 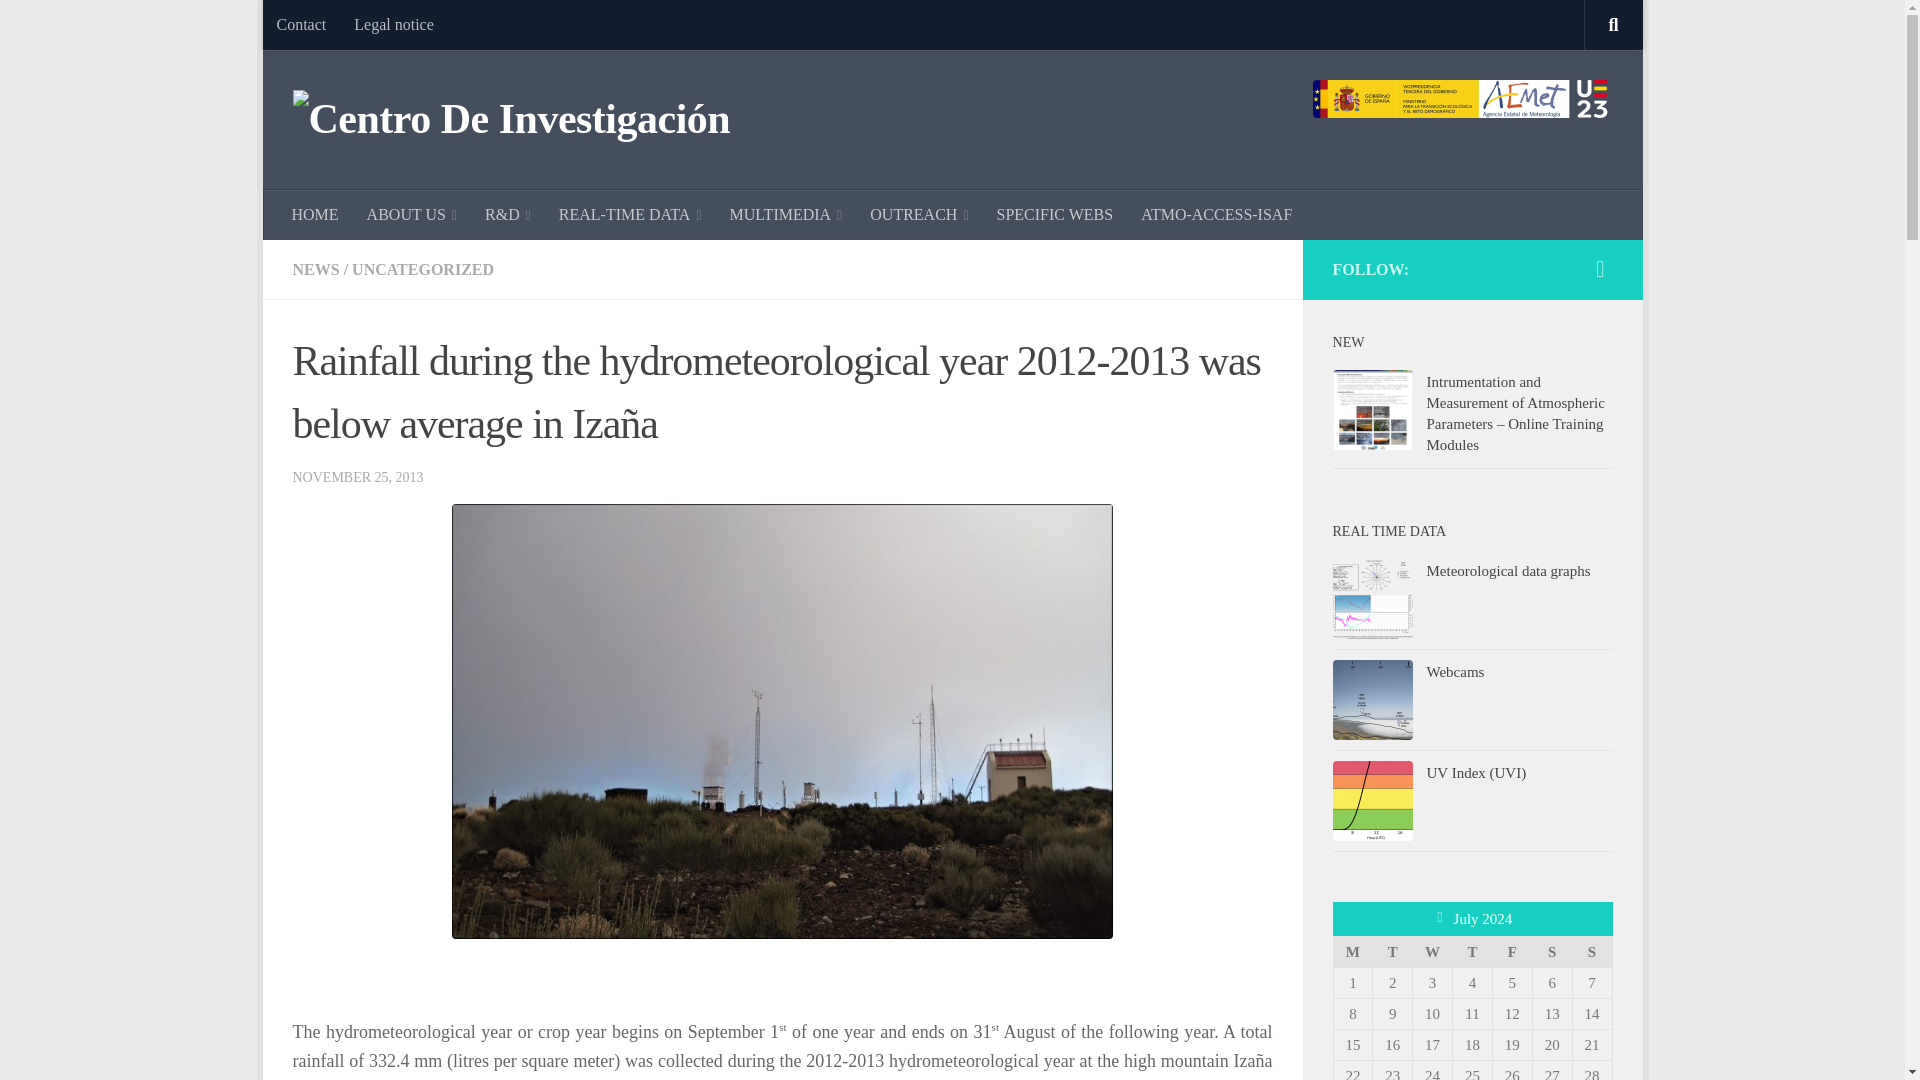 What do you see at coordinates (1600, 268) in the screenshot?
I see `Follow us on Twitter` at bounding box center [1600, 268].